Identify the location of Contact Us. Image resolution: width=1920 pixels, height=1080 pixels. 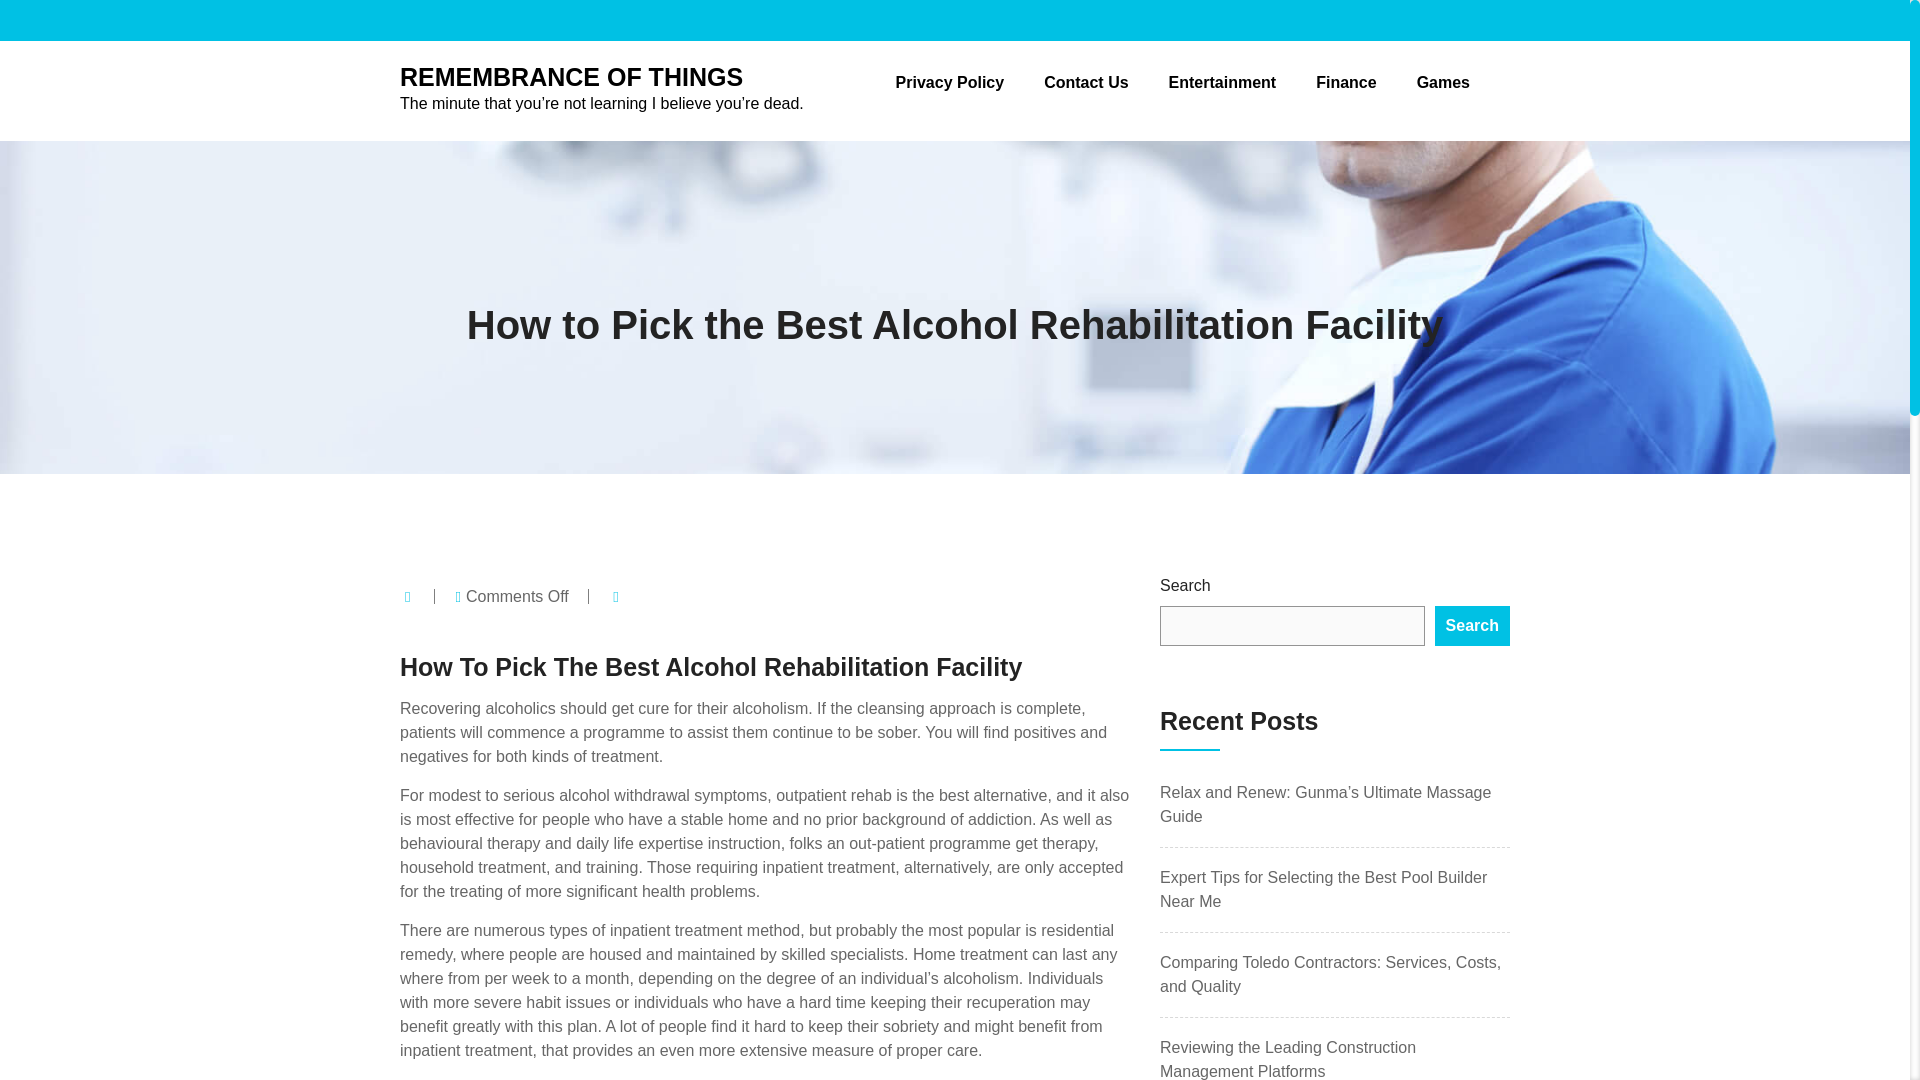
(1086, 82).